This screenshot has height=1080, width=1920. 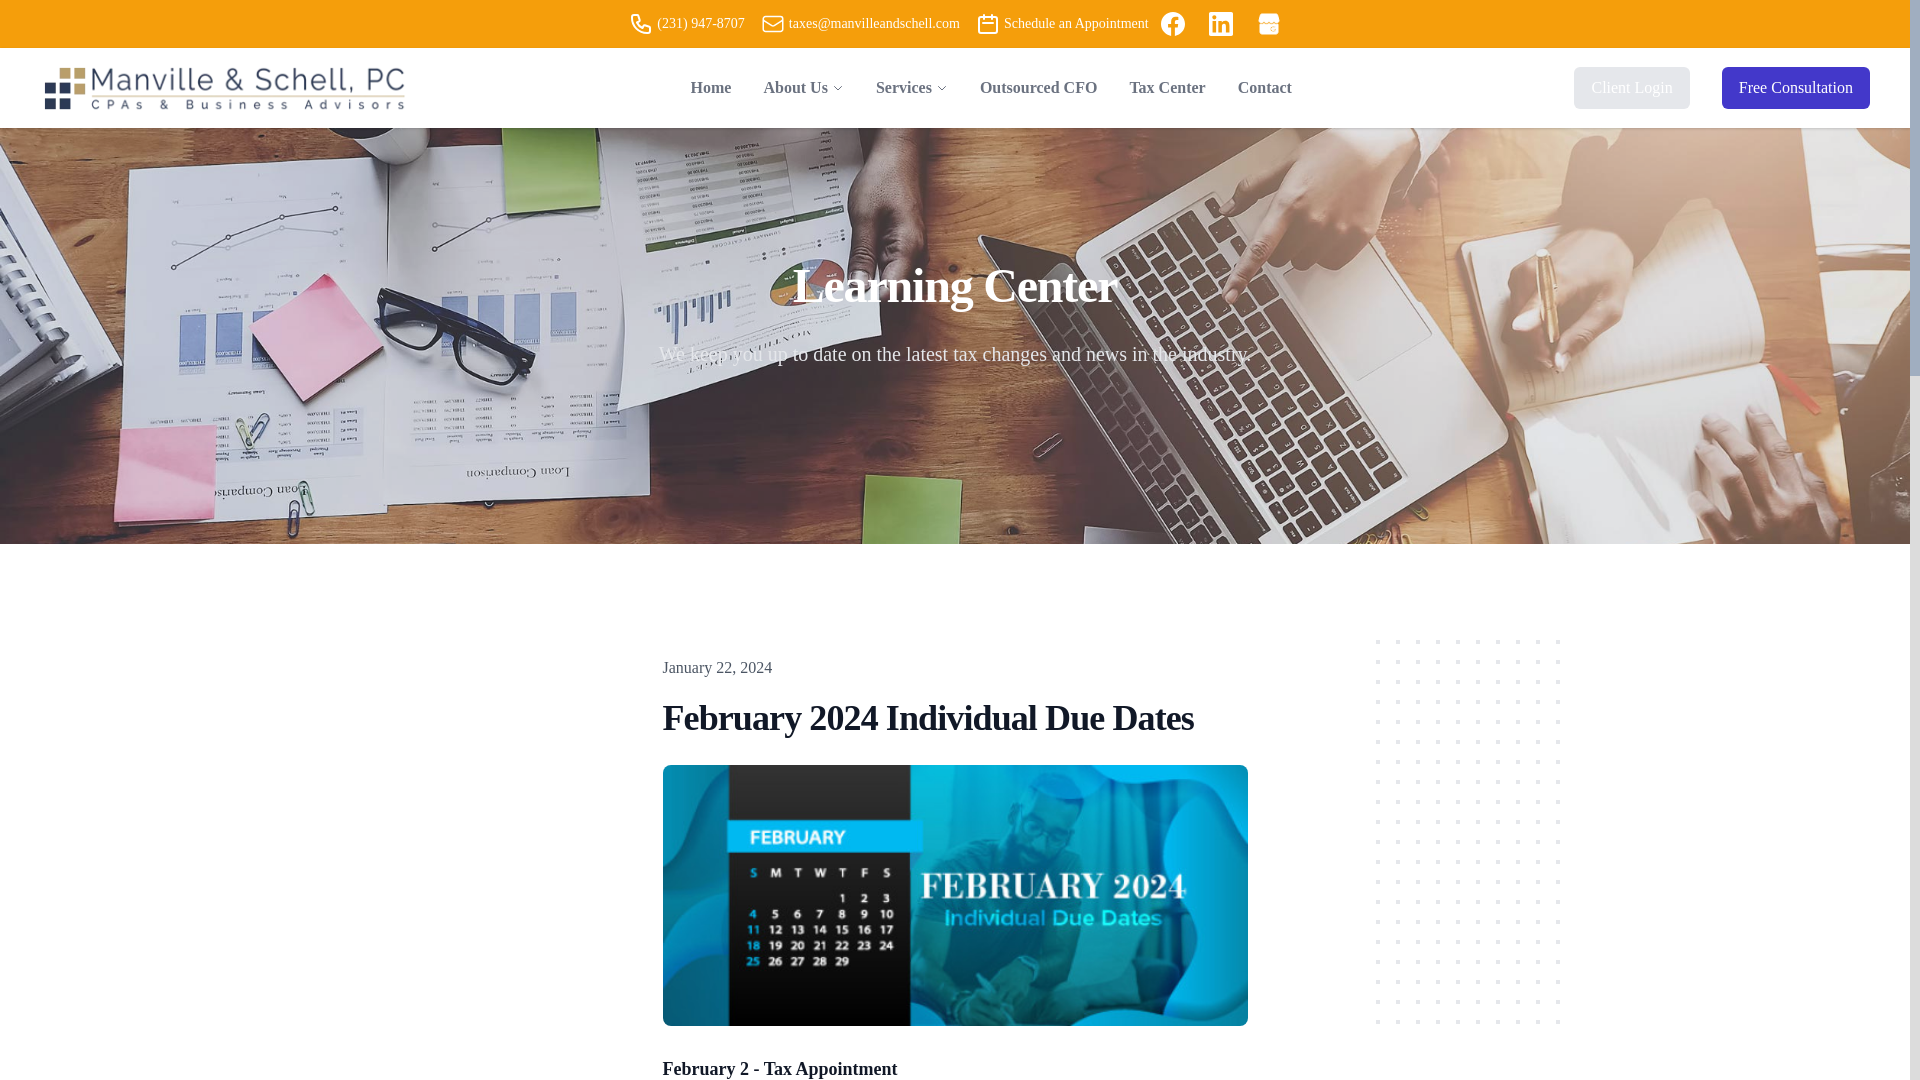 What do you see at coordinates (1220, 23) in the screenshot?
I see `LinkedIn` at bounding box center [1220, 23].